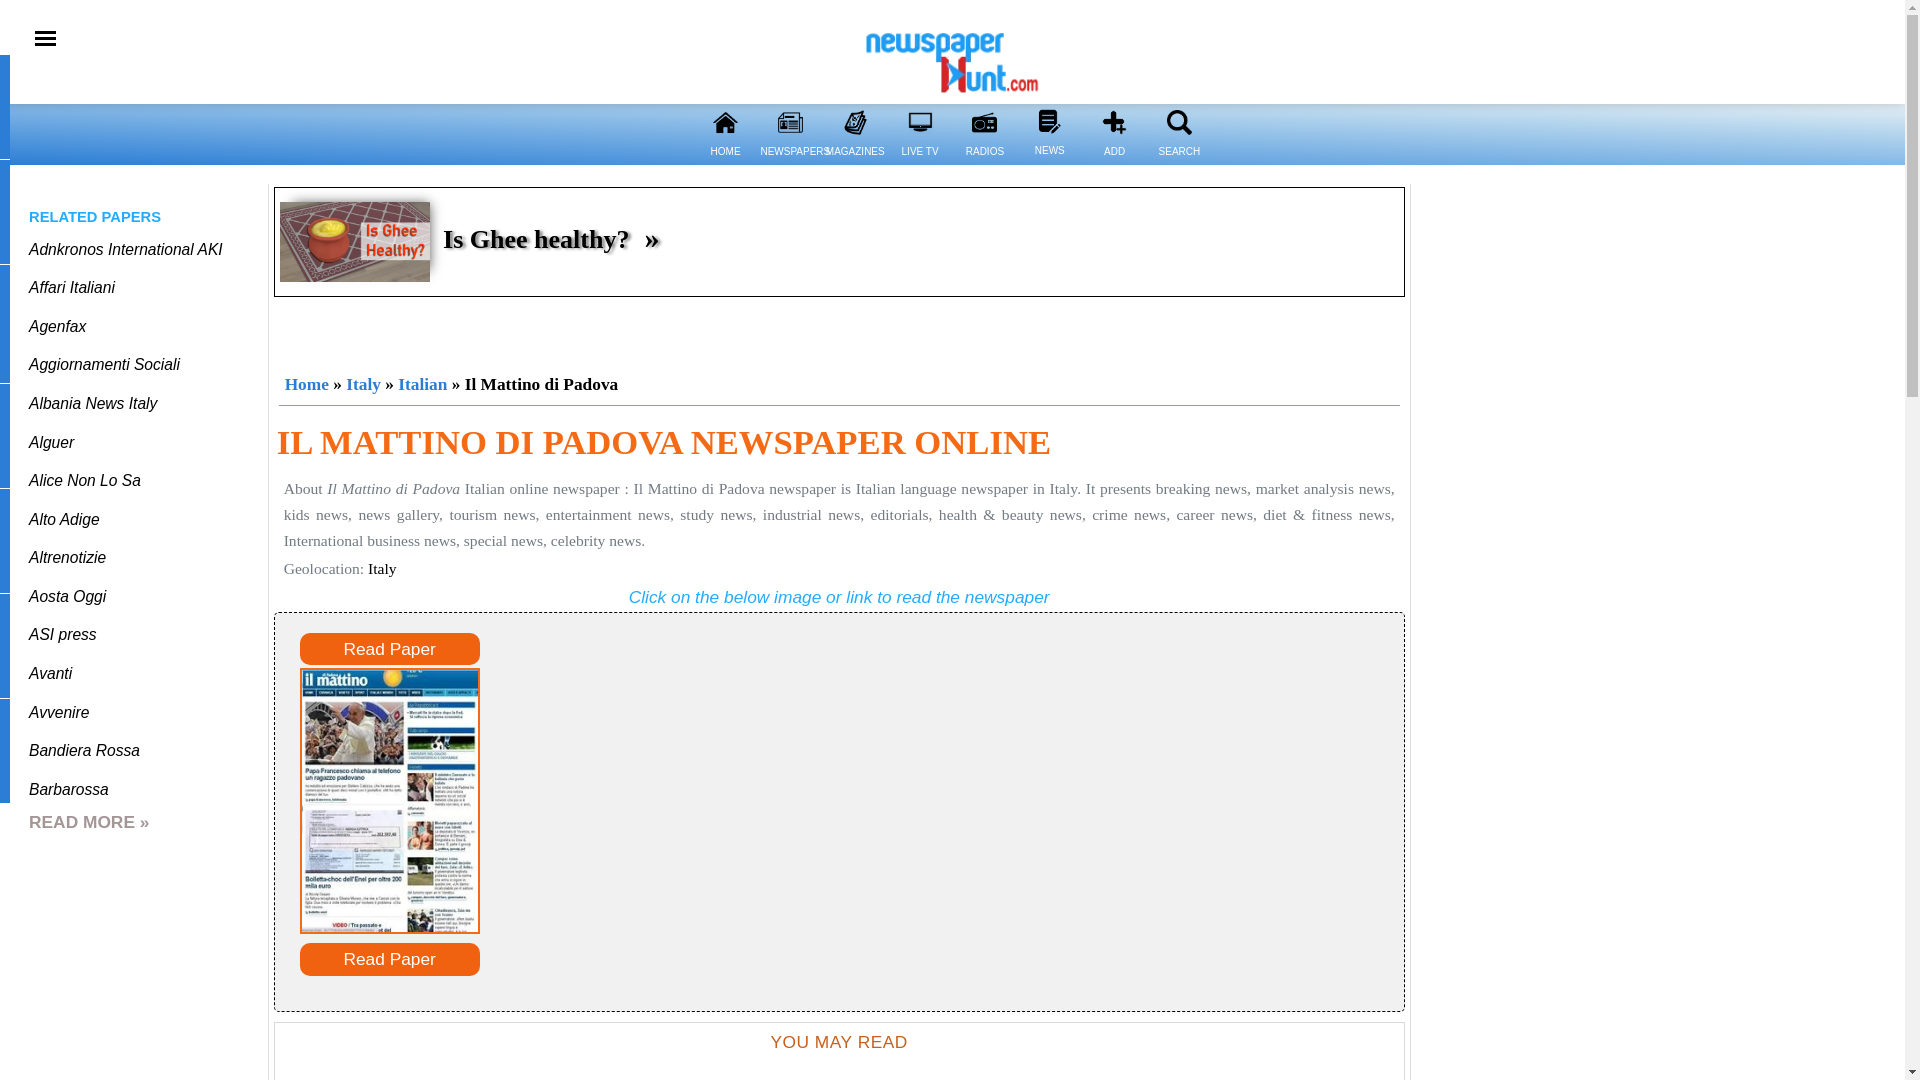 This screenshot has height=1080, width=1920. I want to click on ASI press, so click(62, 634).